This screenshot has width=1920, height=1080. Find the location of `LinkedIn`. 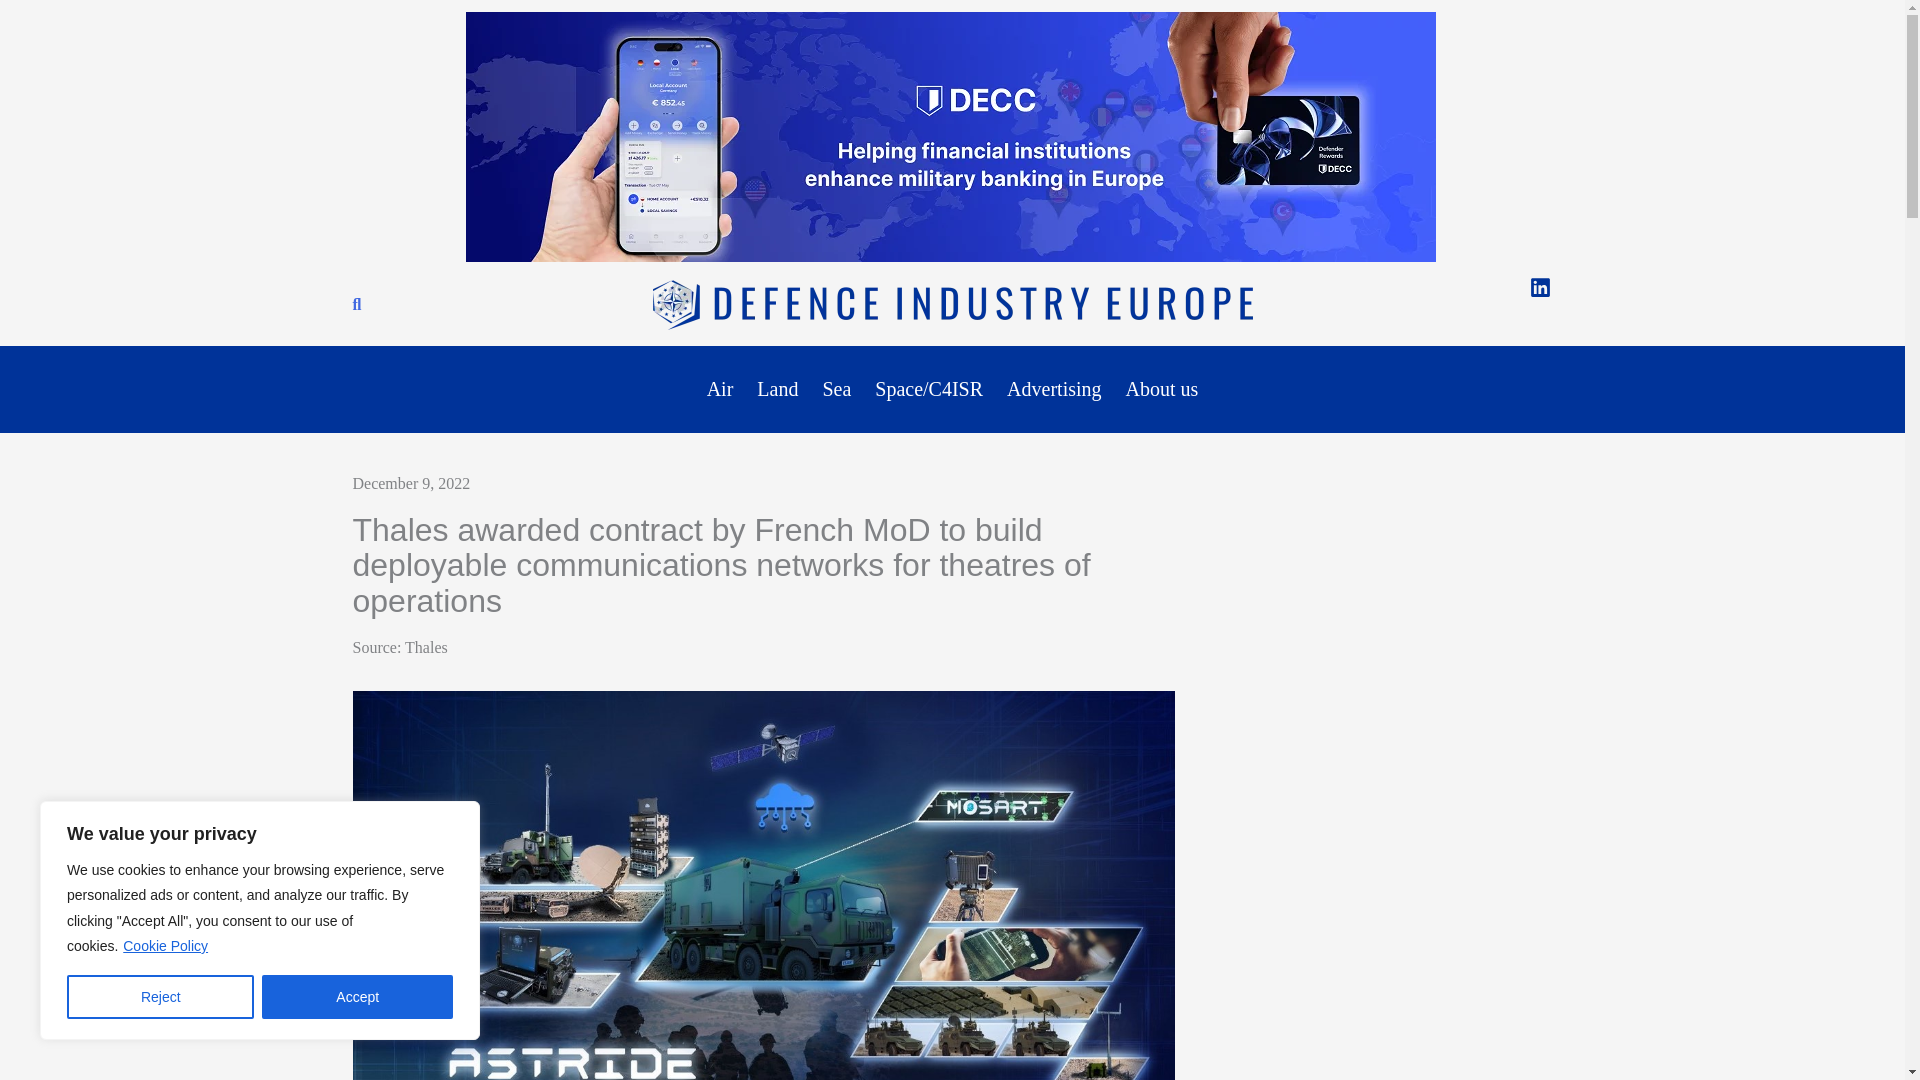

LinkedIn is located at coordinates (1540, 288).